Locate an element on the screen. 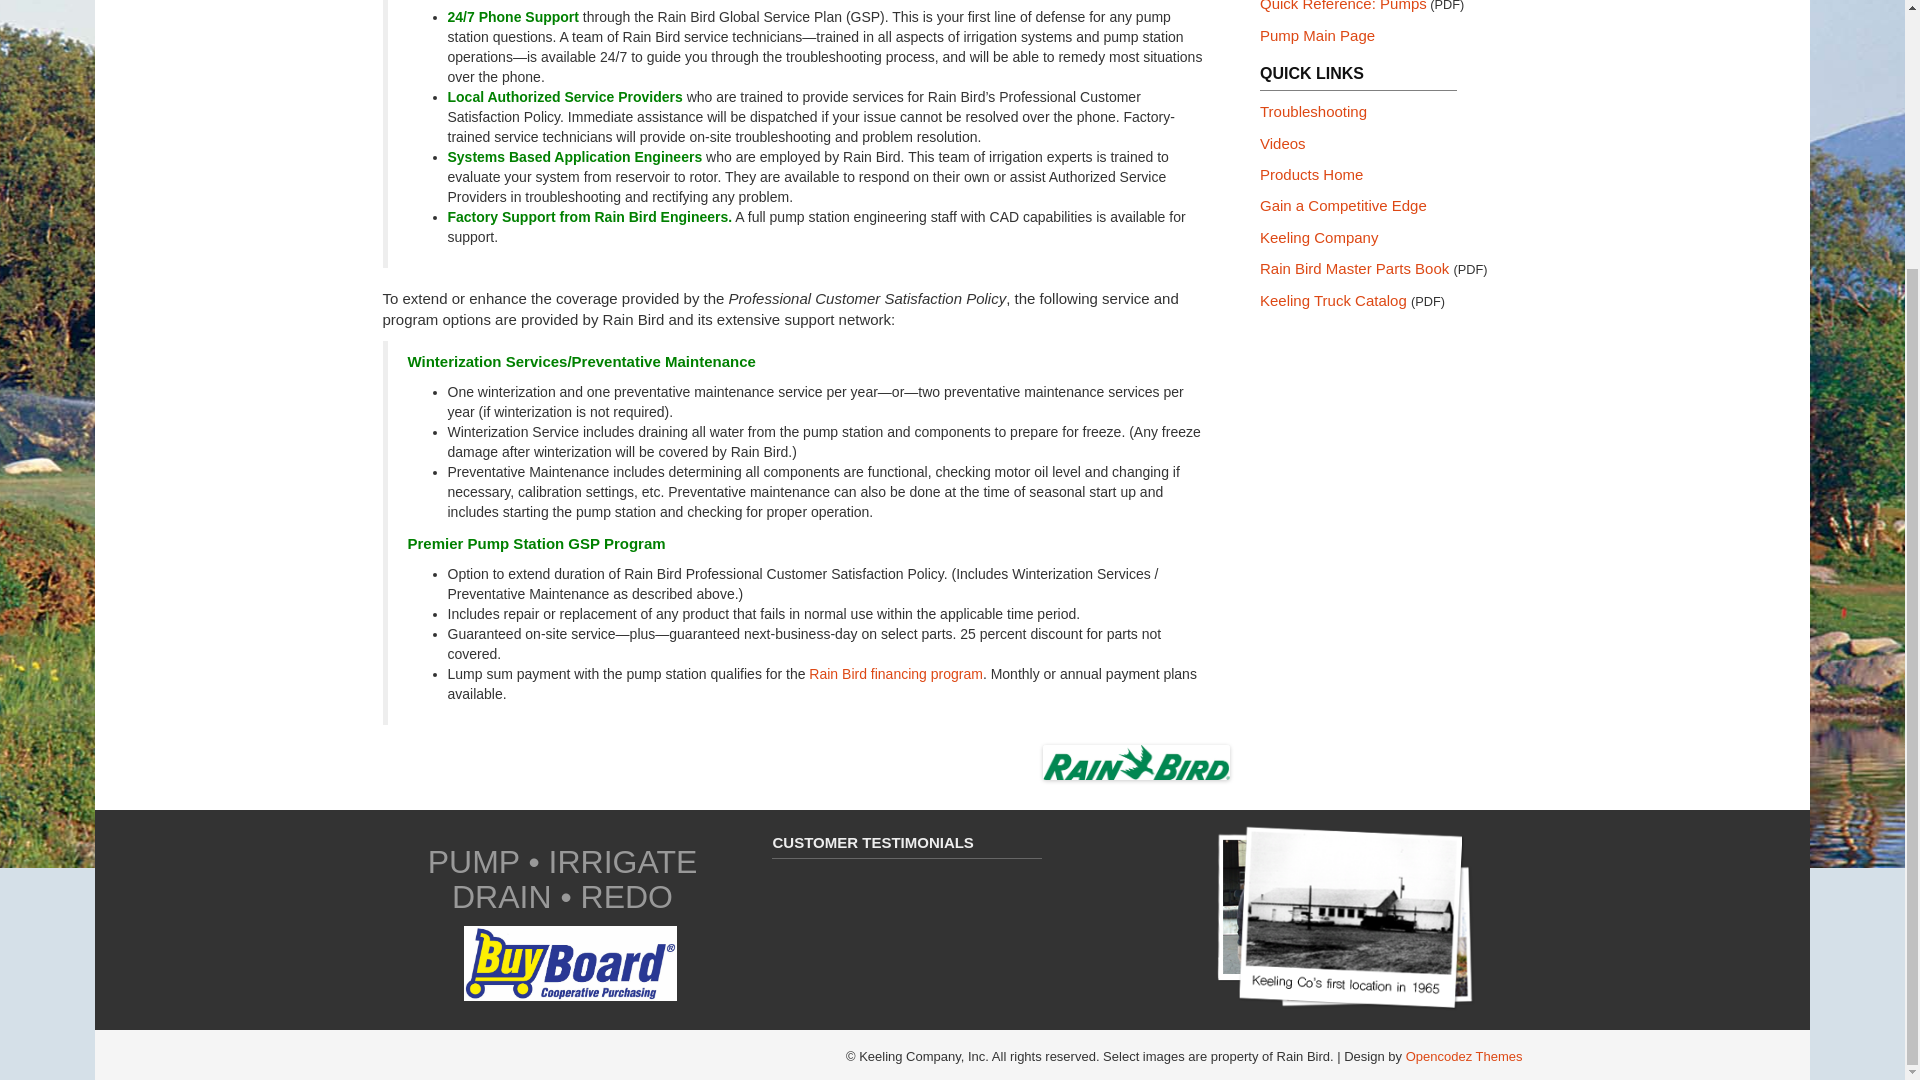 The width and height of the screenshot is (1920, 1080). Keeling Company is located at coordinates (1318, 237).